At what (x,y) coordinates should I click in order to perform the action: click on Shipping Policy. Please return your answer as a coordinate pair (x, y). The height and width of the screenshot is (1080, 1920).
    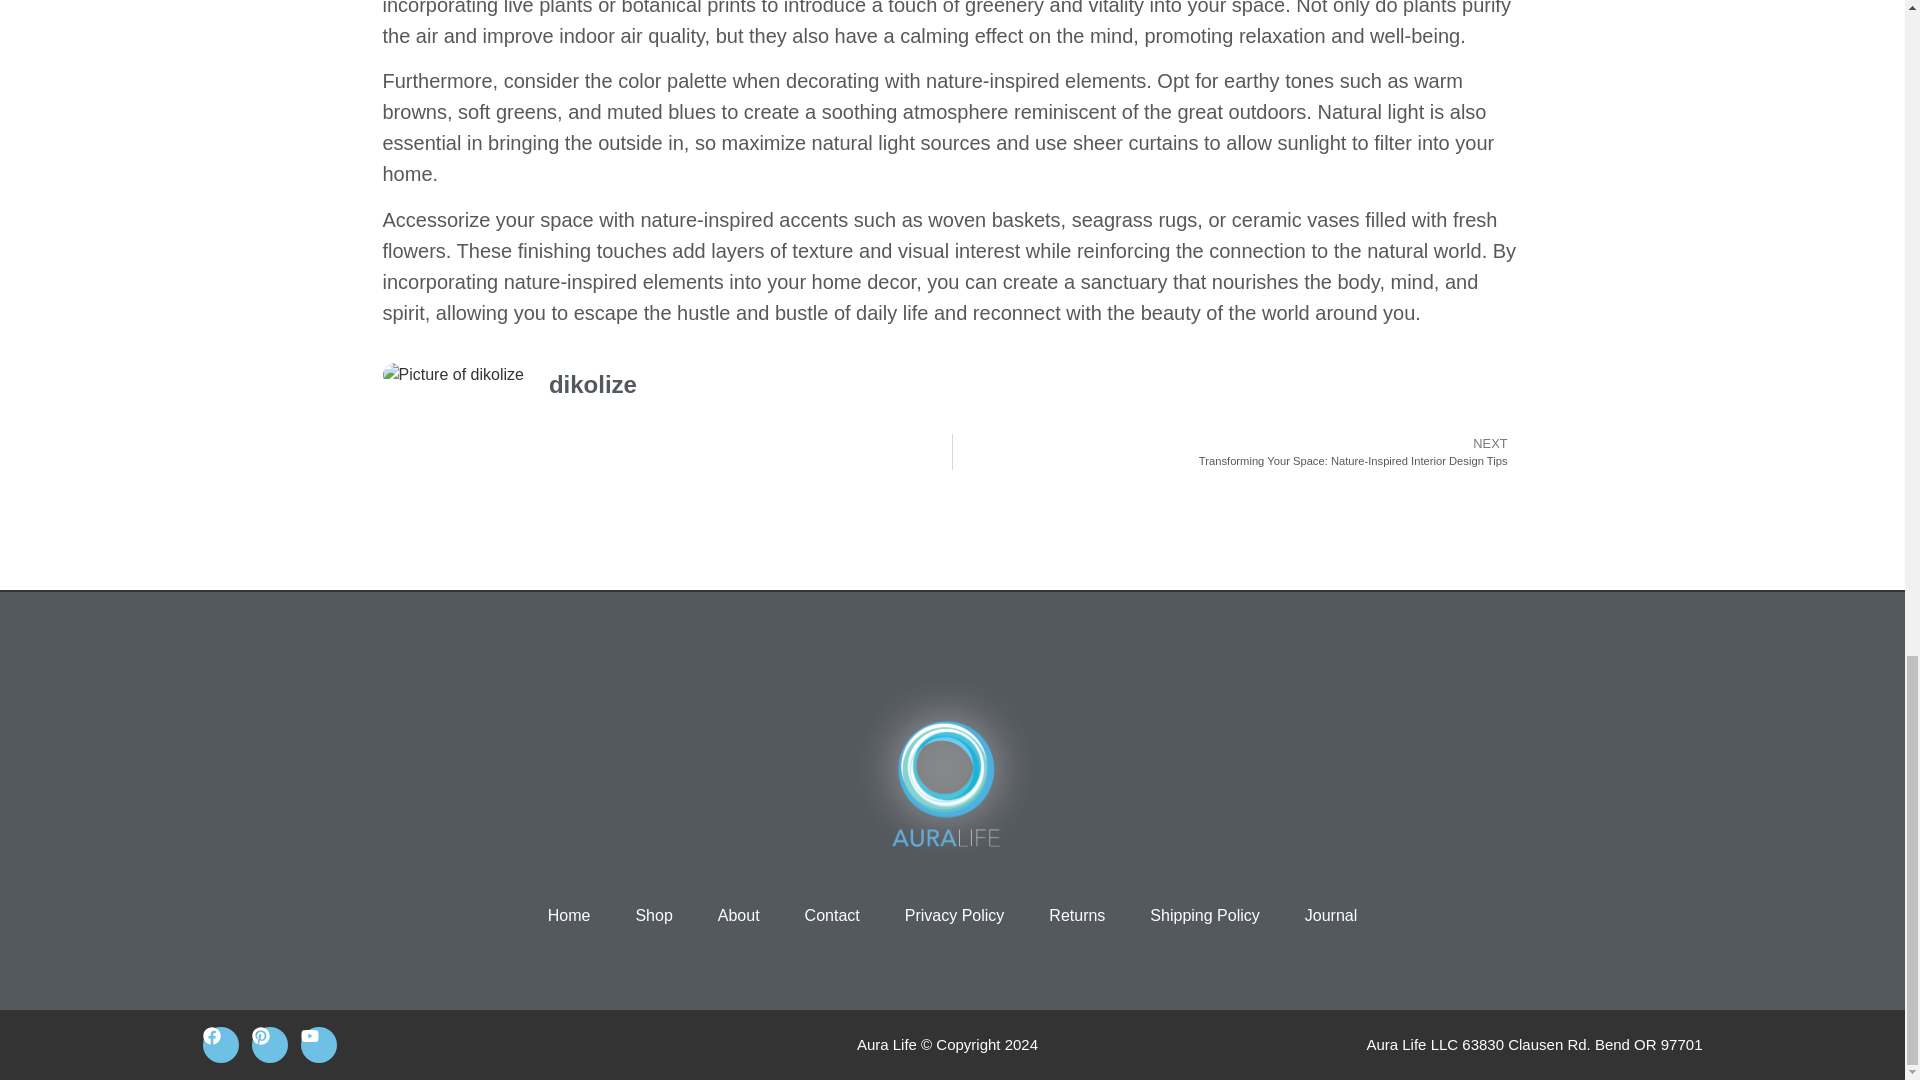
    Looking at the image, I should click on (1204, 916).